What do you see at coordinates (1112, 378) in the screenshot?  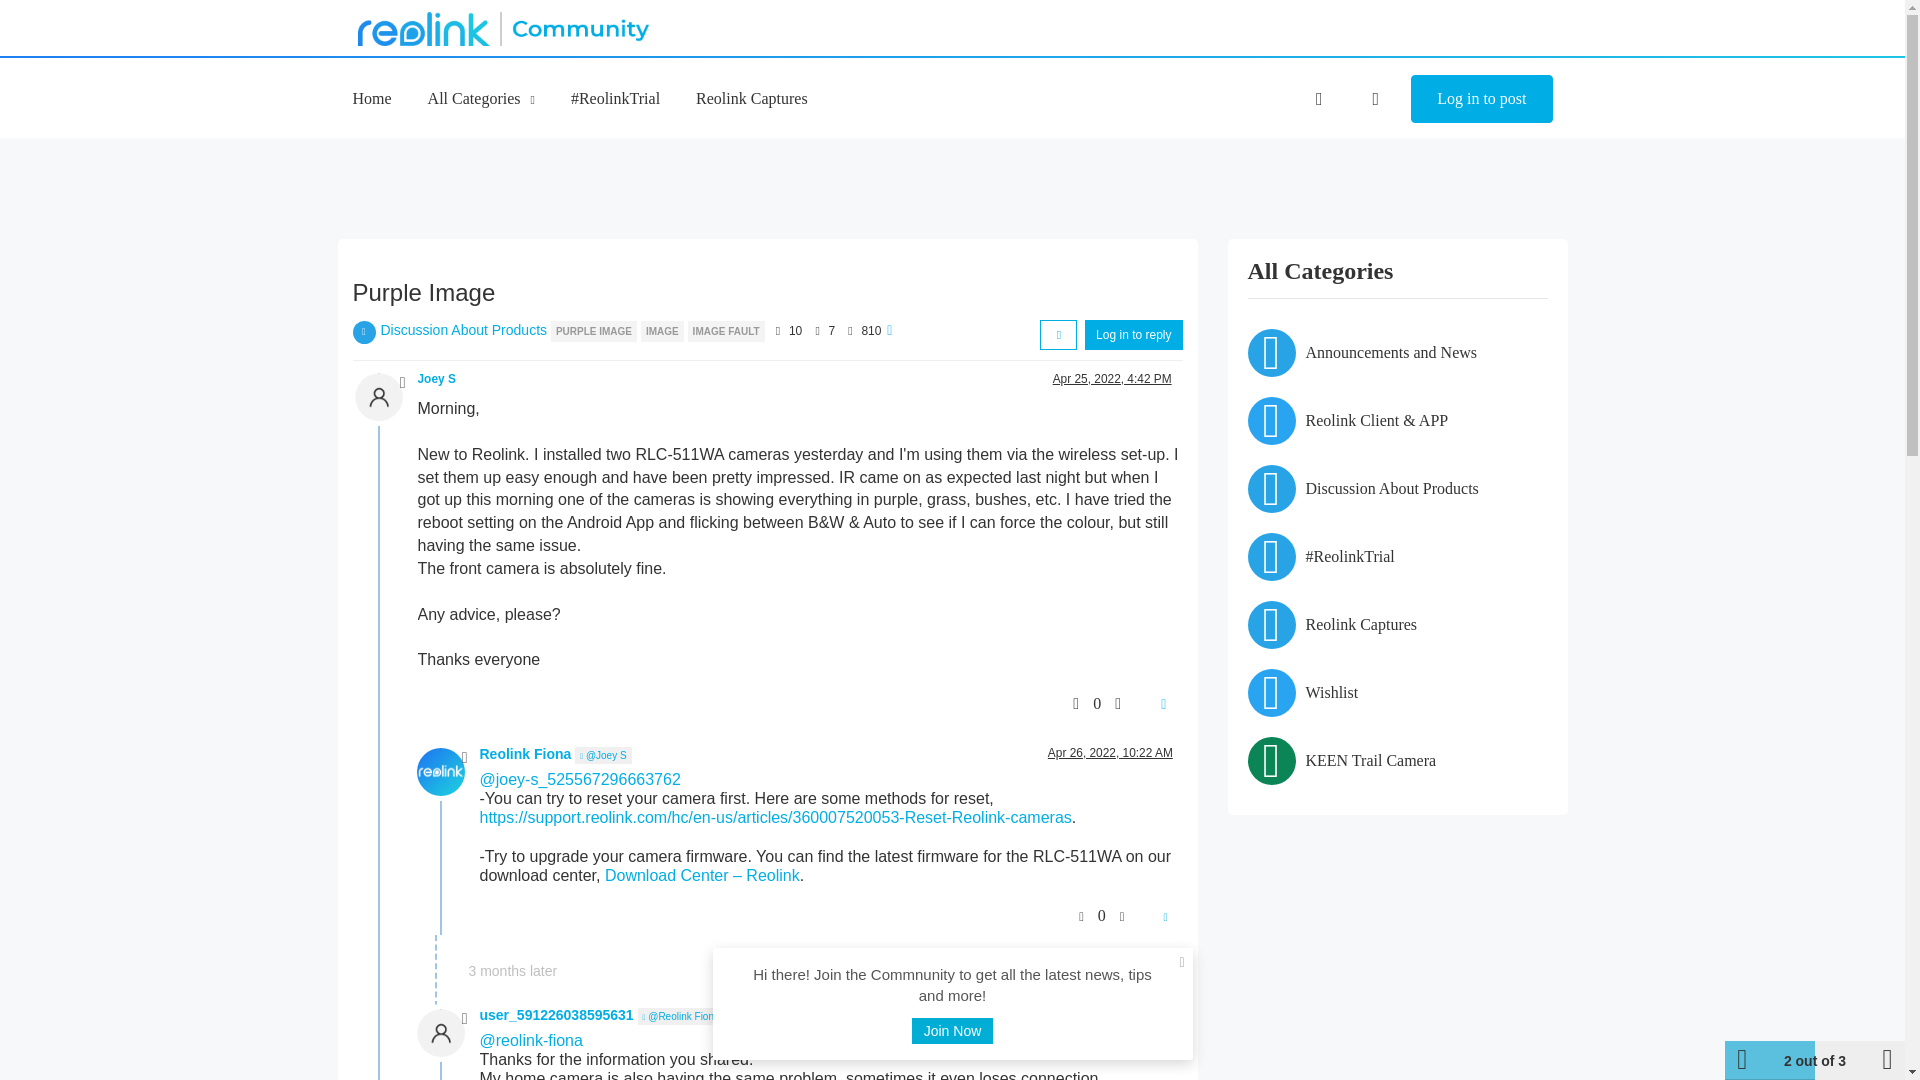 I see `Apr 25, 2022, 4:42 PM` at bounding box center [1112, 378].